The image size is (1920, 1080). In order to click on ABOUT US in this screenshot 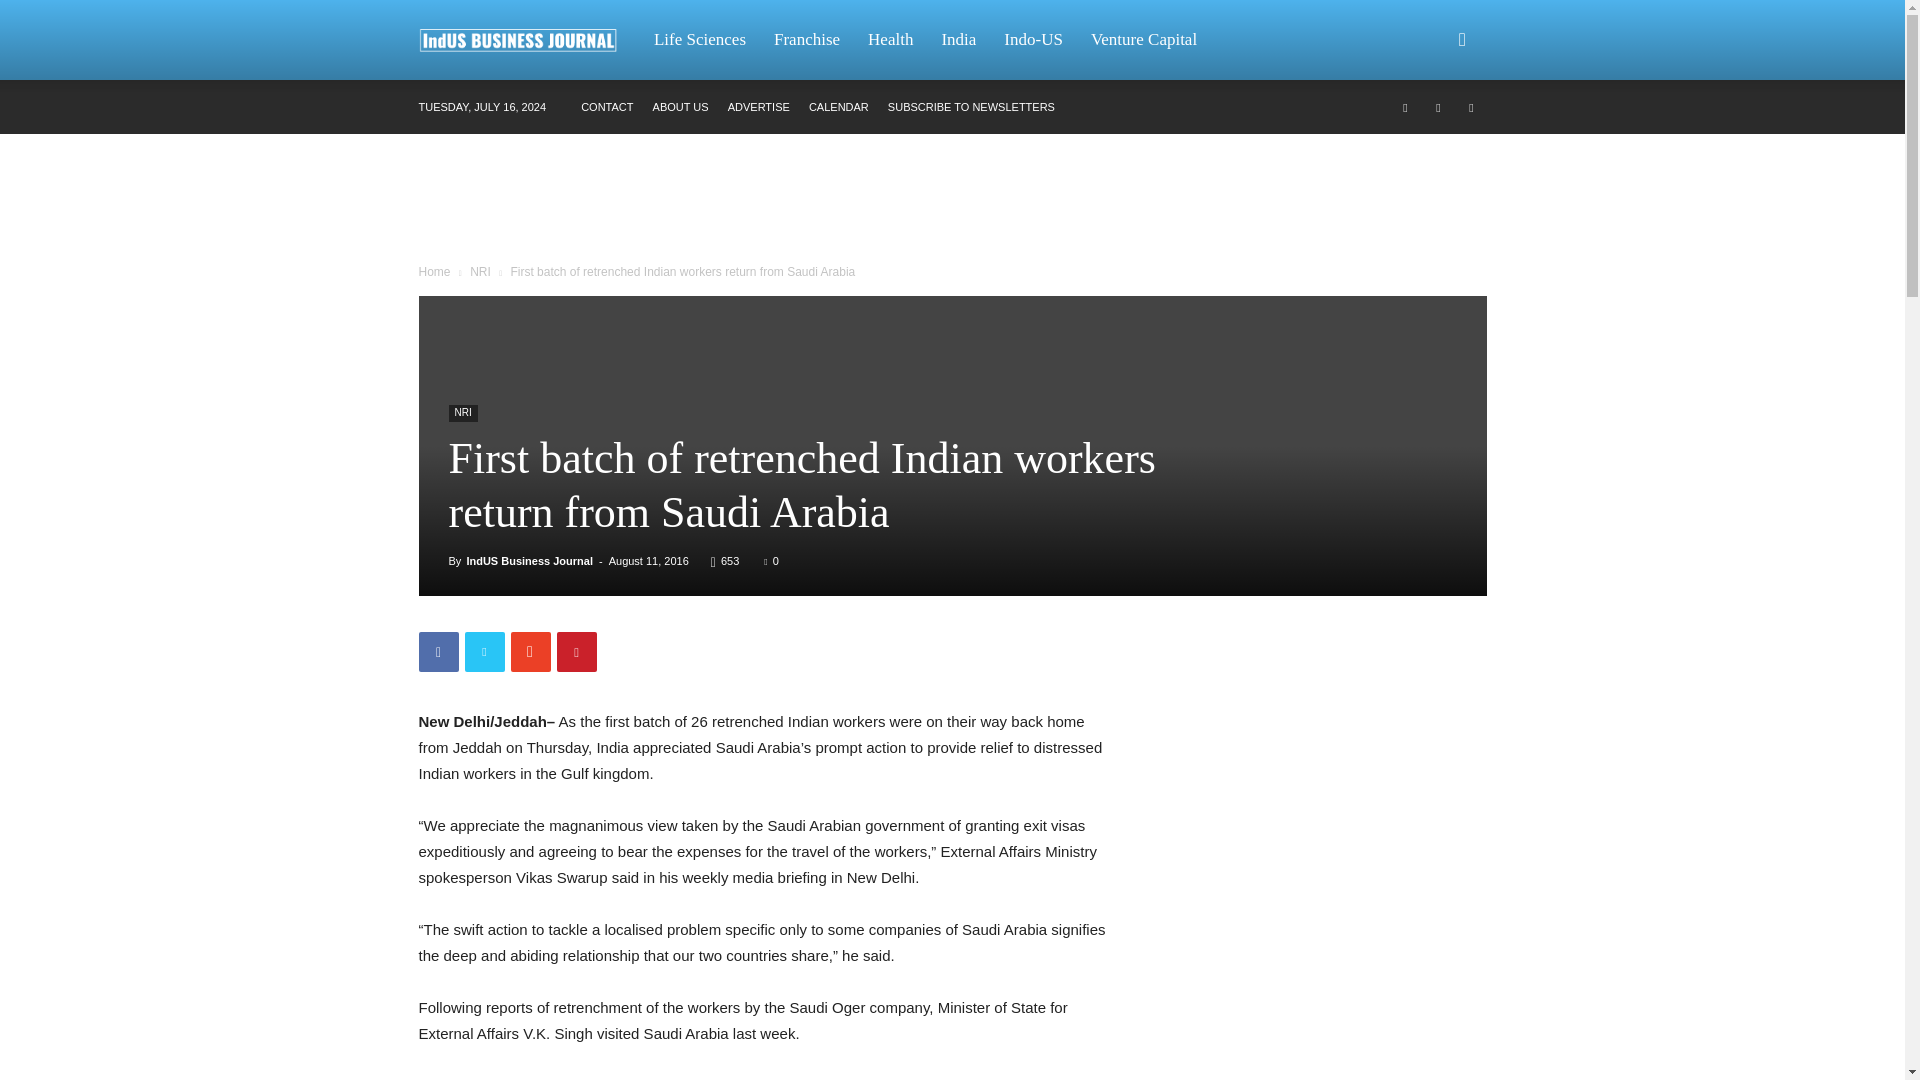, I will do `click(680, 107)`.